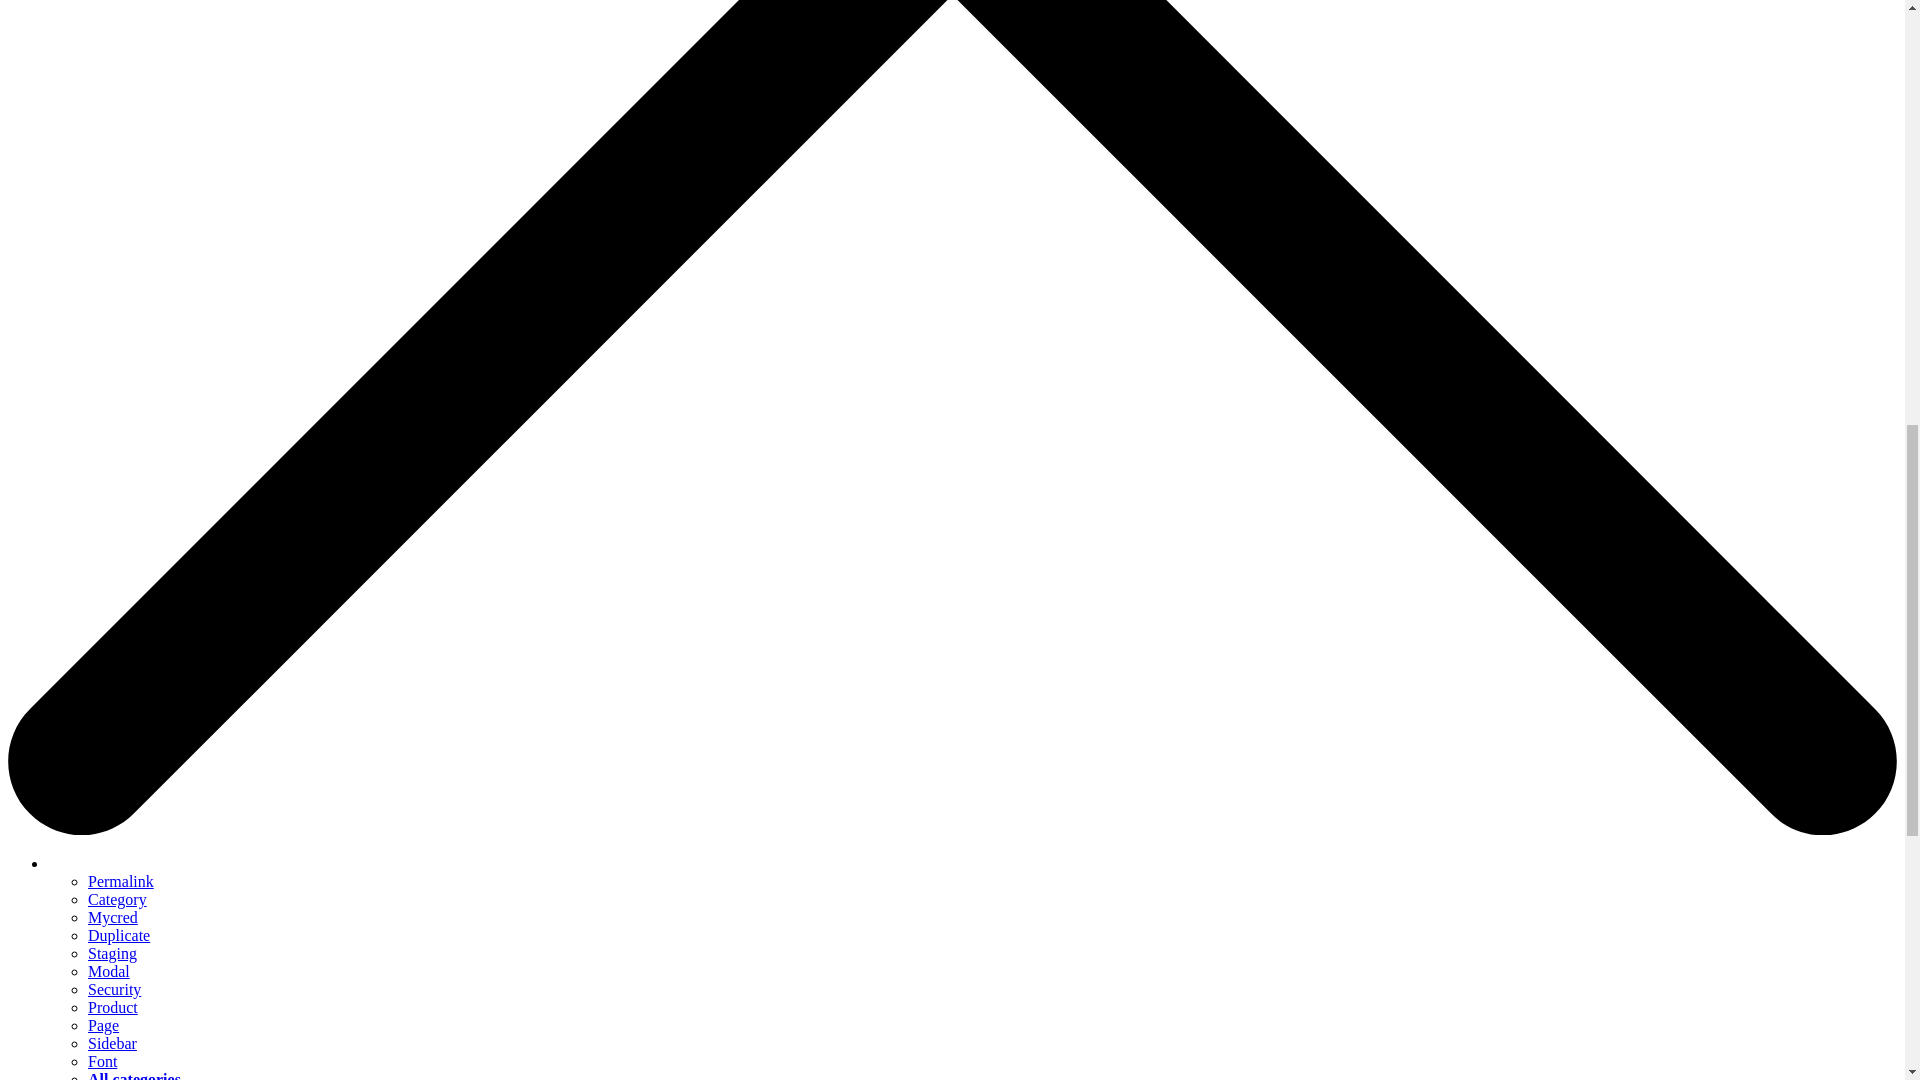 The height and width of the screenshot is (1080, 1920). I want to click on Product, so click(113, 1008).